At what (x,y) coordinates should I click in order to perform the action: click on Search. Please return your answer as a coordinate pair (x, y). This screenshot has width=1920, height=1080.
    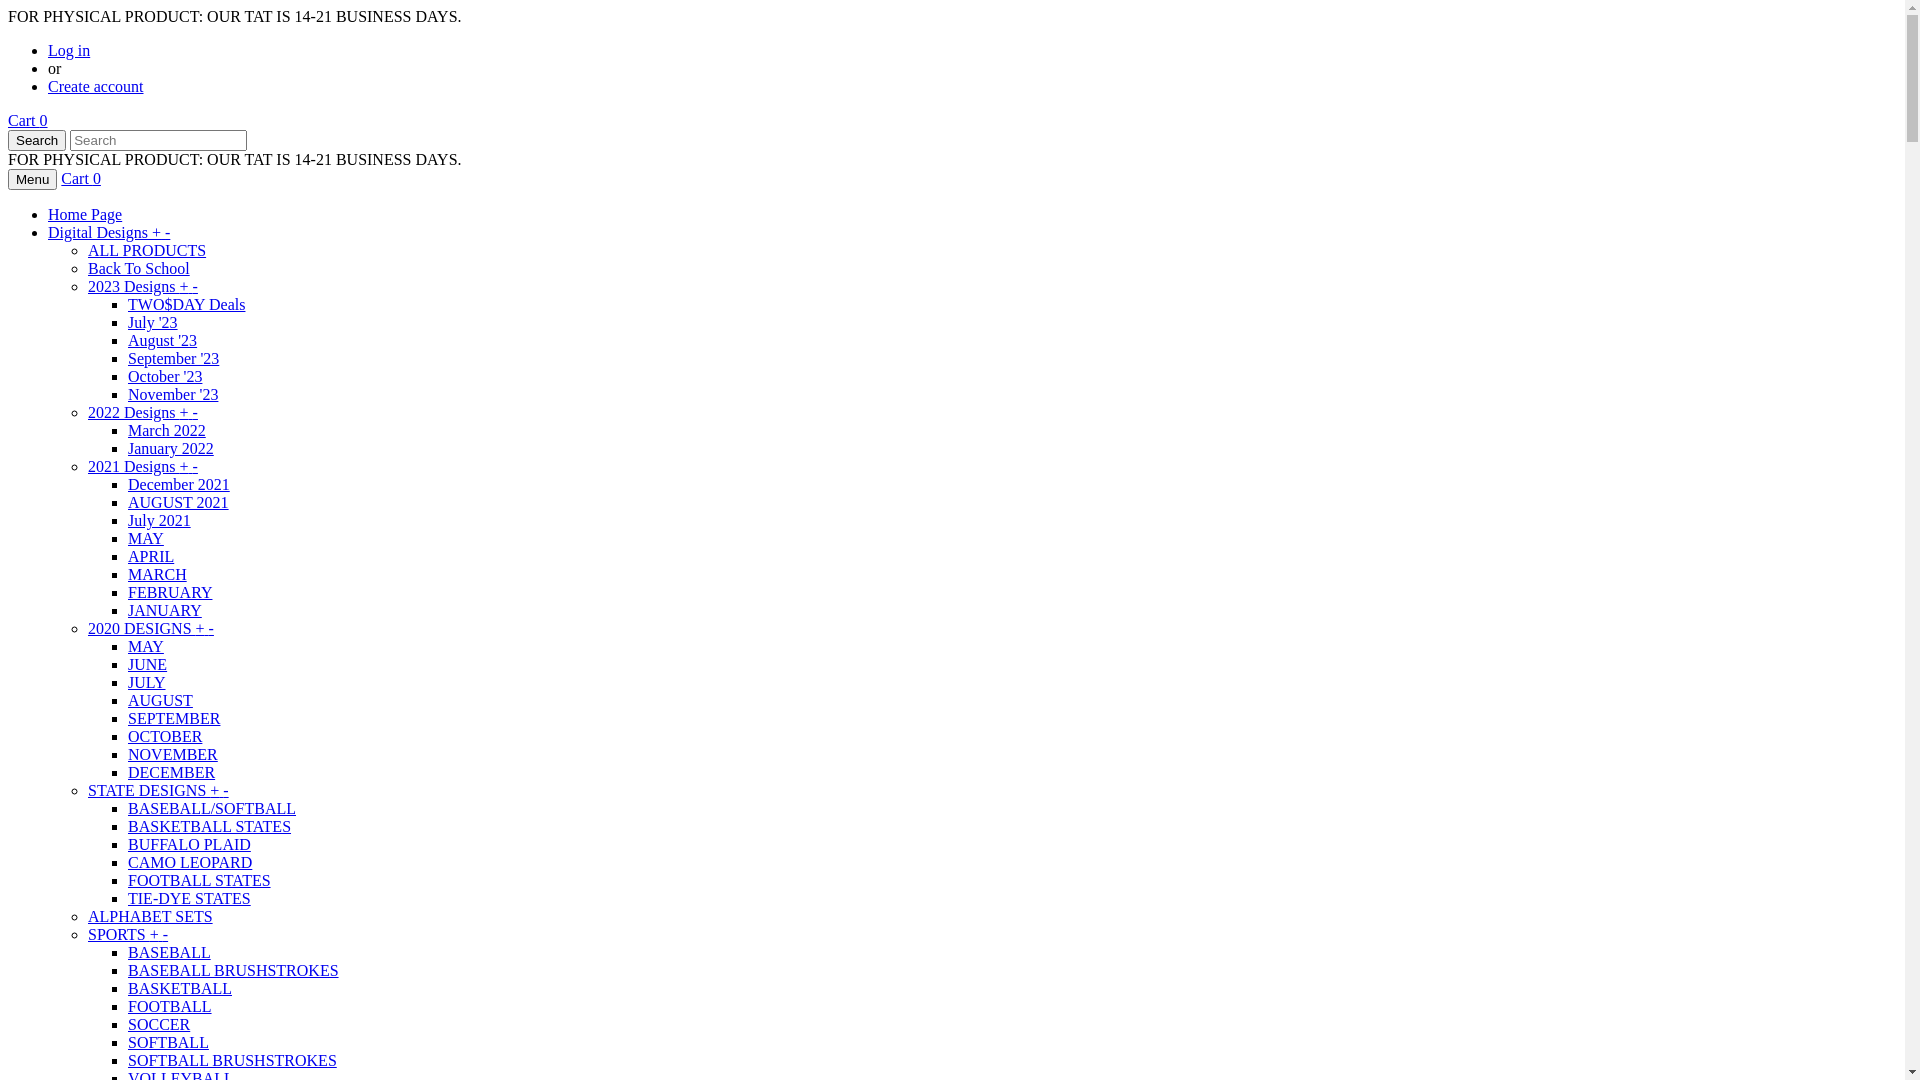
    Looking at the image, I should click on (37, 140).